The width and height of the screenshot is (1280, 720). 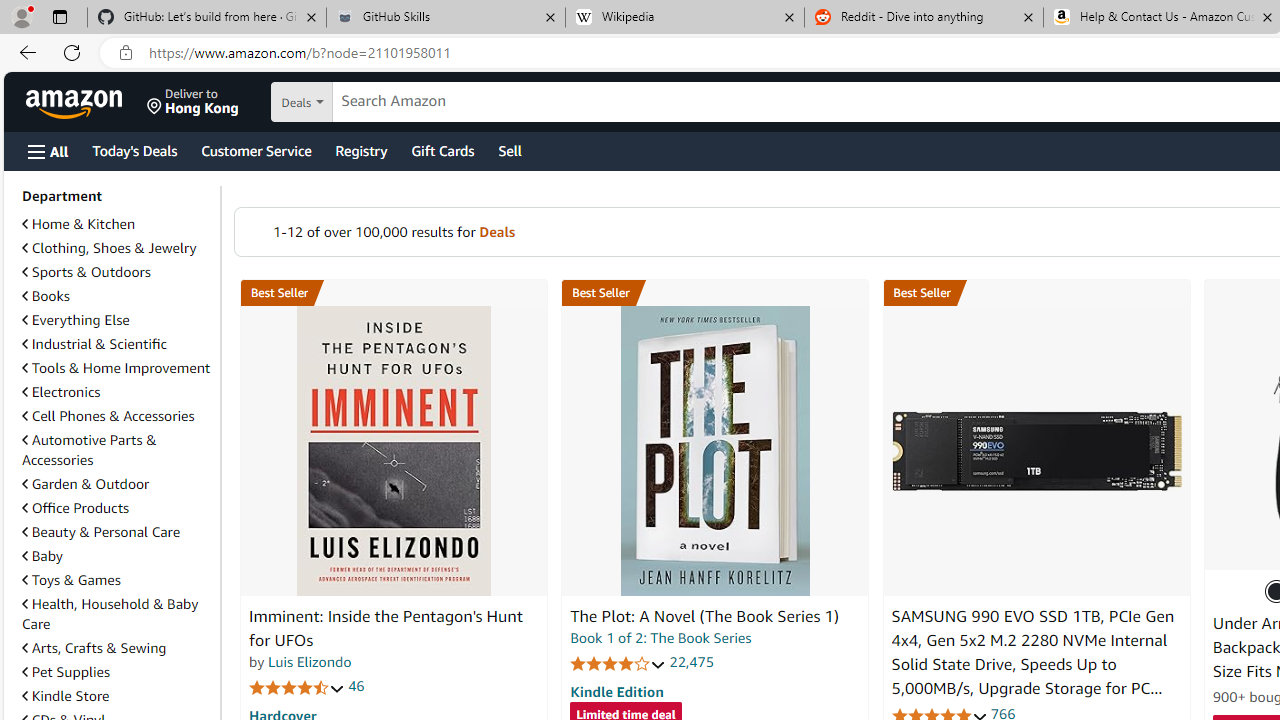 I want to click on Pet Supplies, so click(x=66, y=672).